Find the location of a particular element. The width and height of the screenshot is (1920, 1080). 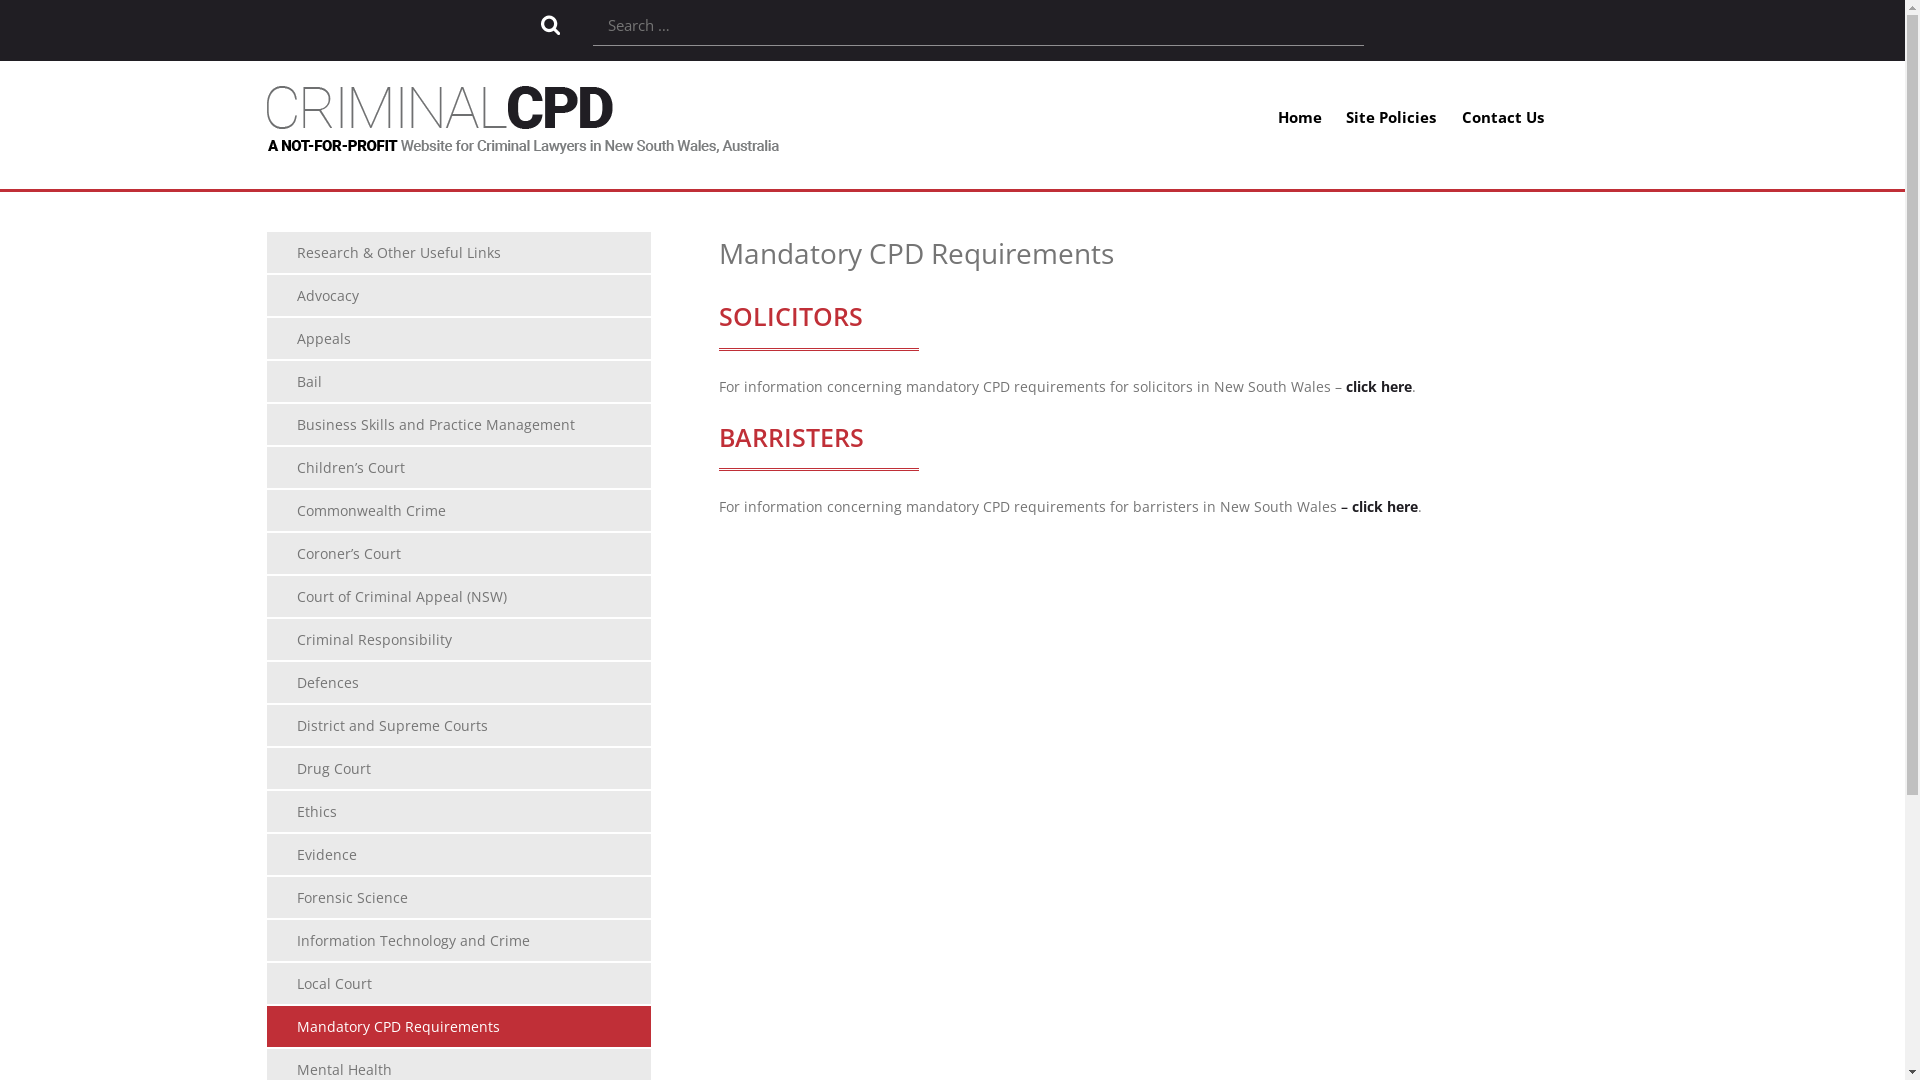

Research & Other Useful Links is located at coordinates (459, 252).